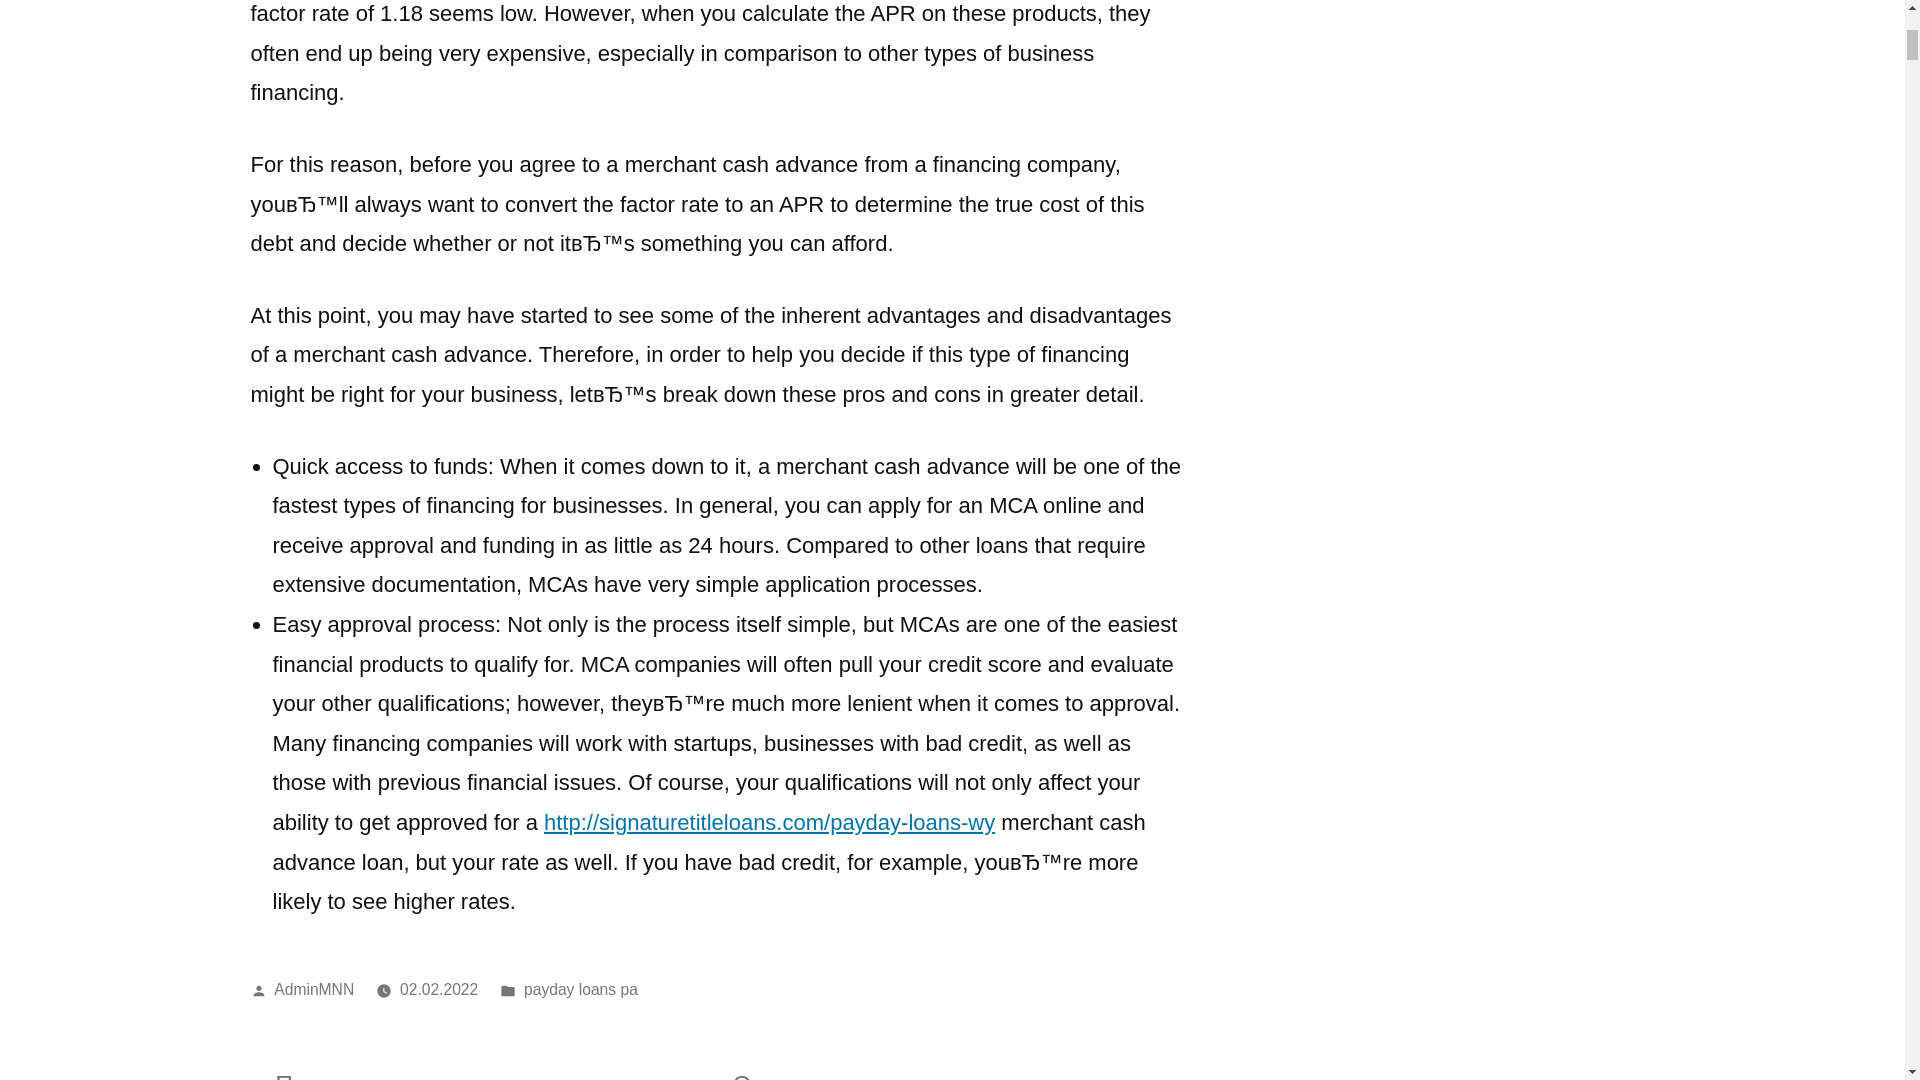 This screenshot has height=1080, width=1920. What do you see at coordinates (580, 988) in the screenshot?
I see `payday loans pa` at bounding box center [580, 988].